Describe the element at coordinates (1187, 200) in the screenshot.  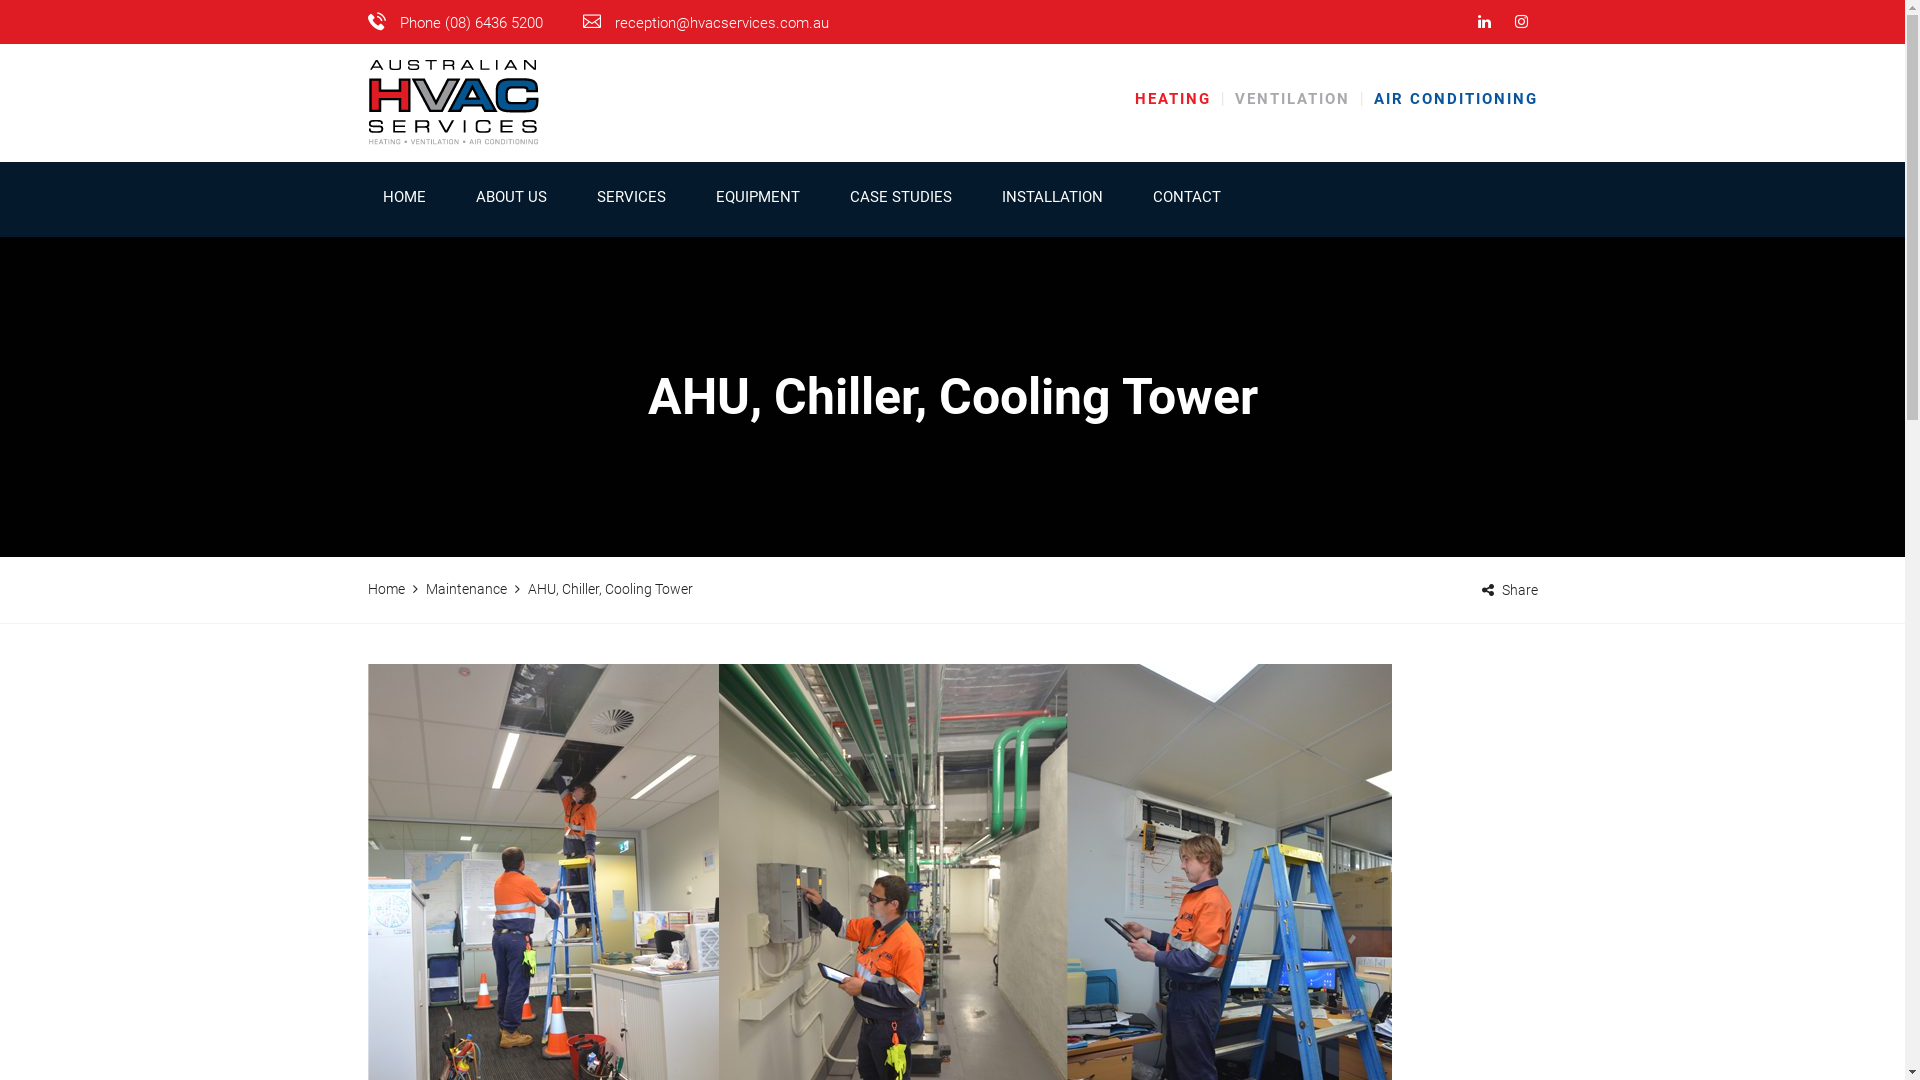
I see `CONTACT` at that location.